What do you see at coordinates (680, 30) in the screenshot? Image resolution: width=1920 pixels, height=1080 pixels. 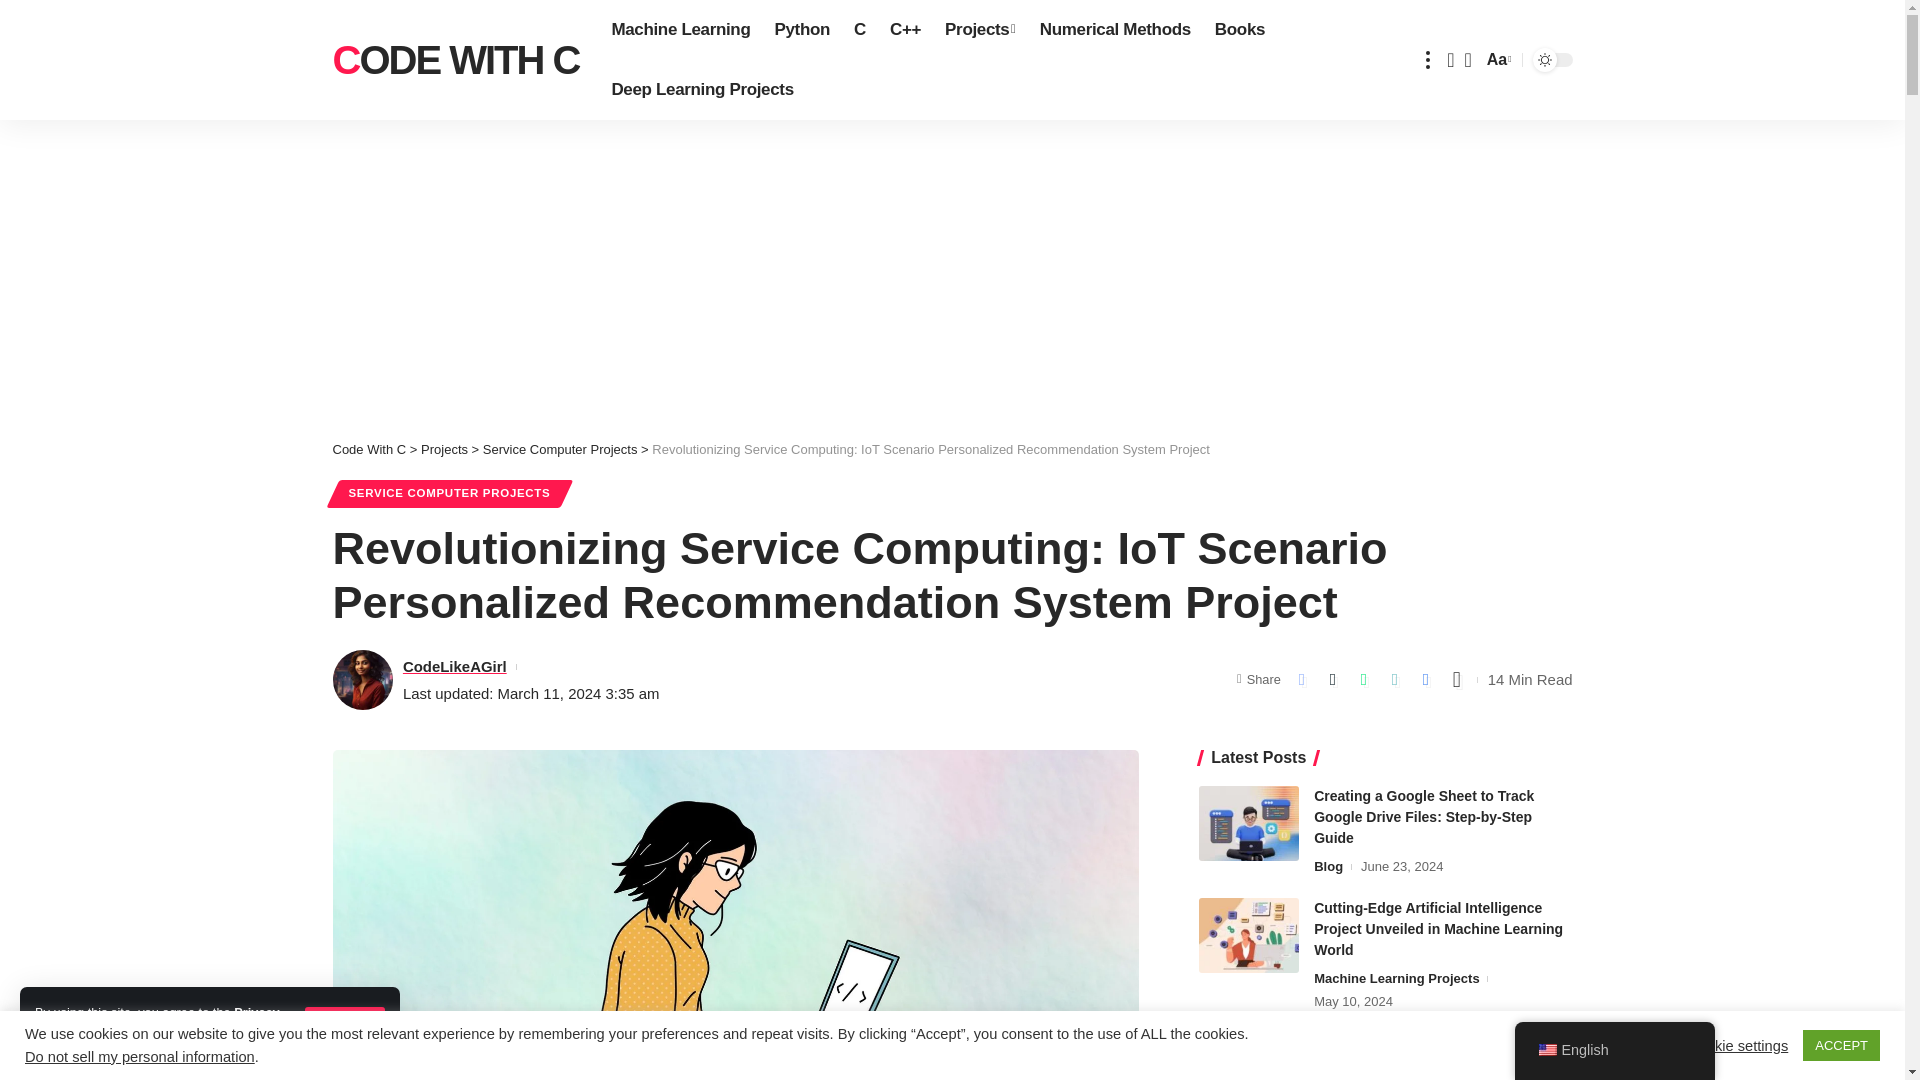 I see `Machine Learning` at bounding box center [680, 30].